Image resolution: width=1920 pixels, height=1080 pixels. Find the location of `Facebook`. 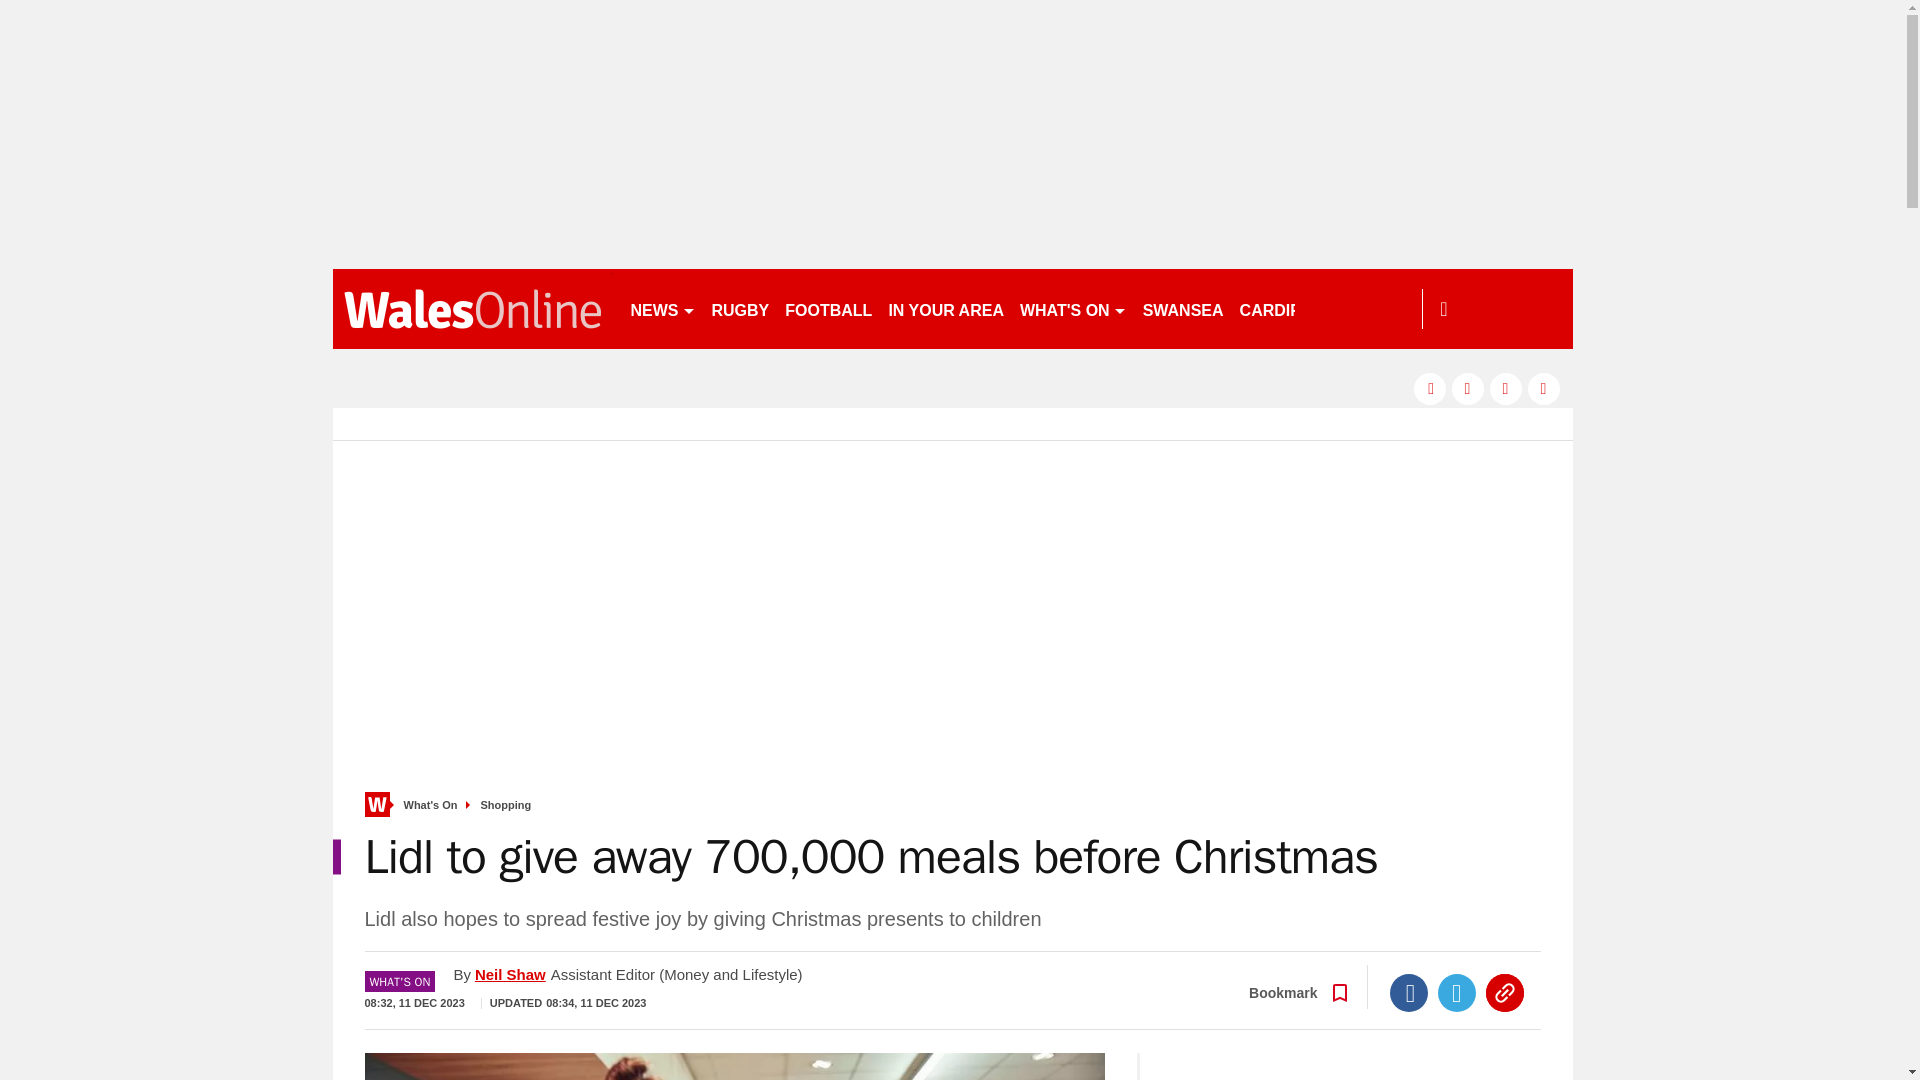

Facebook is located at coordinates (1409, 992).